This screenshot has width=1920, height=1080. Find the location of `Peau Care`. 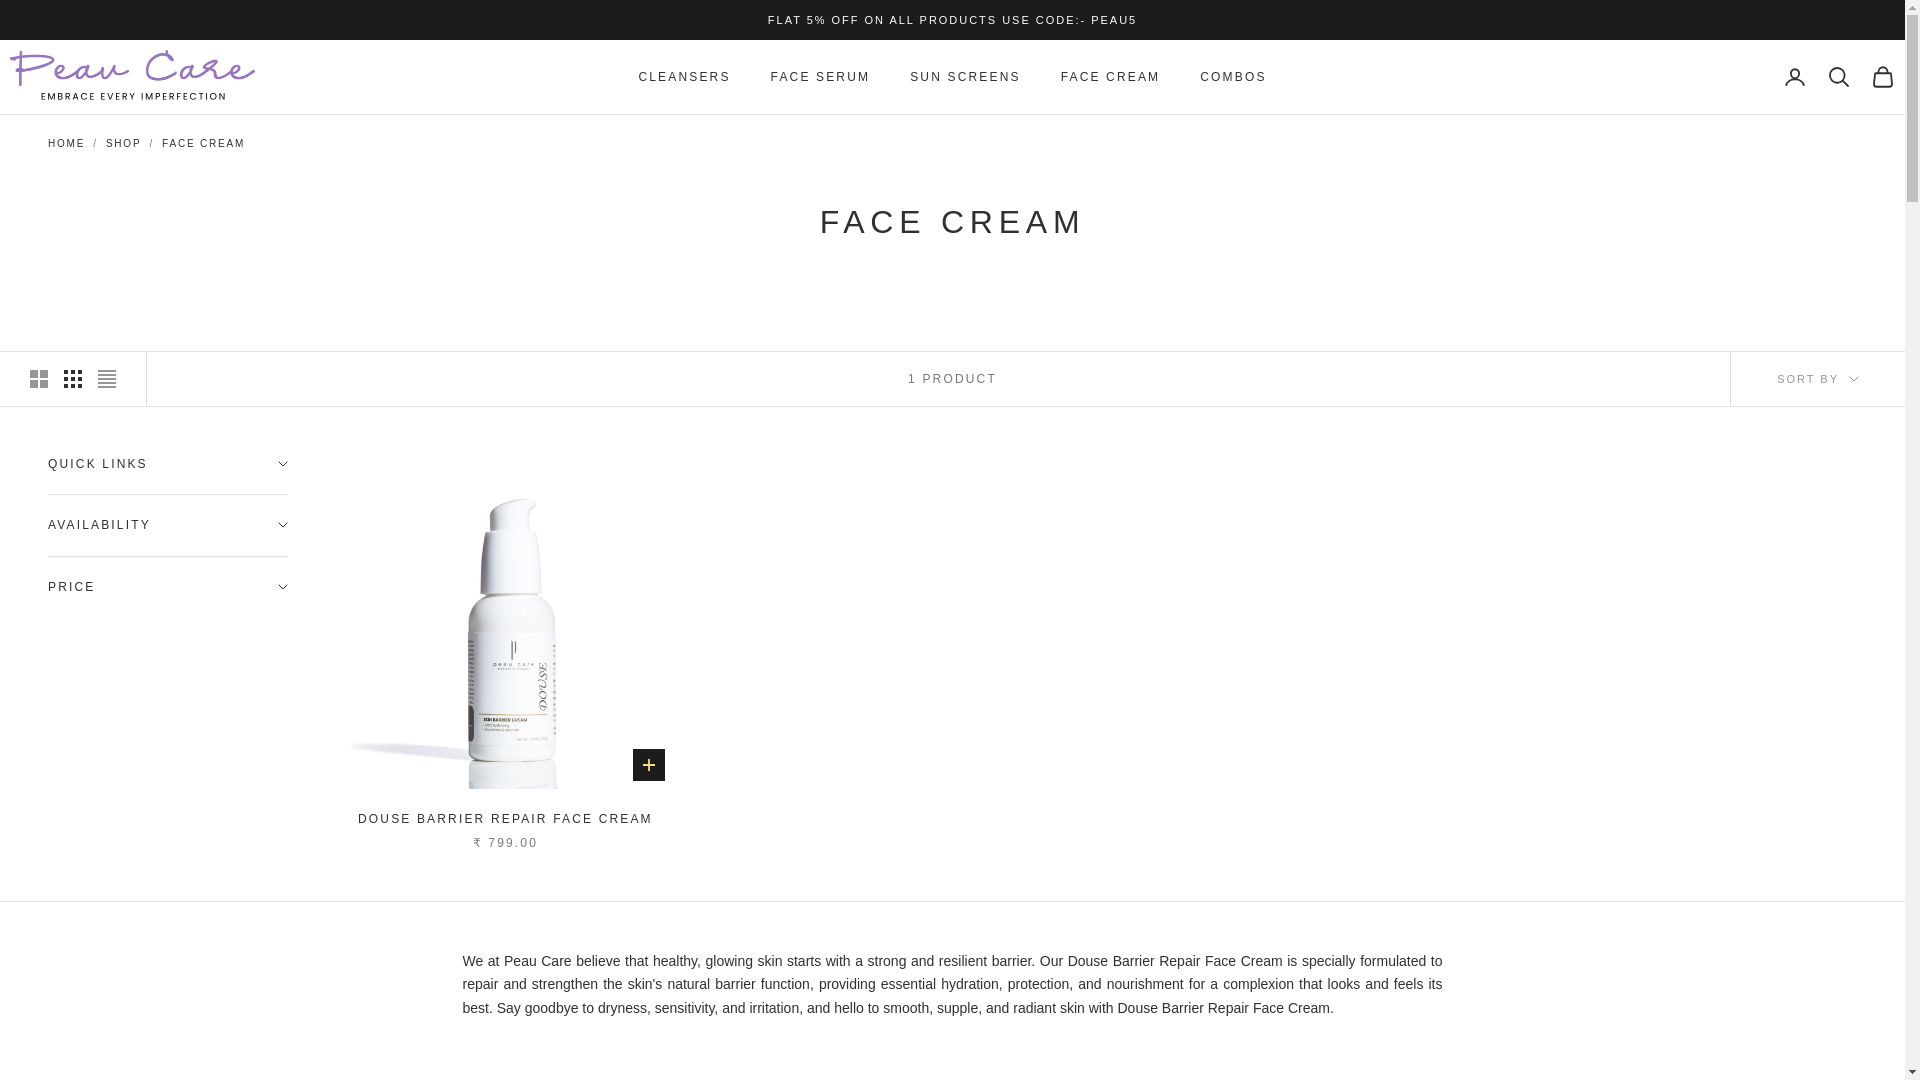

Peau Care is located at coordinates (132, 76).